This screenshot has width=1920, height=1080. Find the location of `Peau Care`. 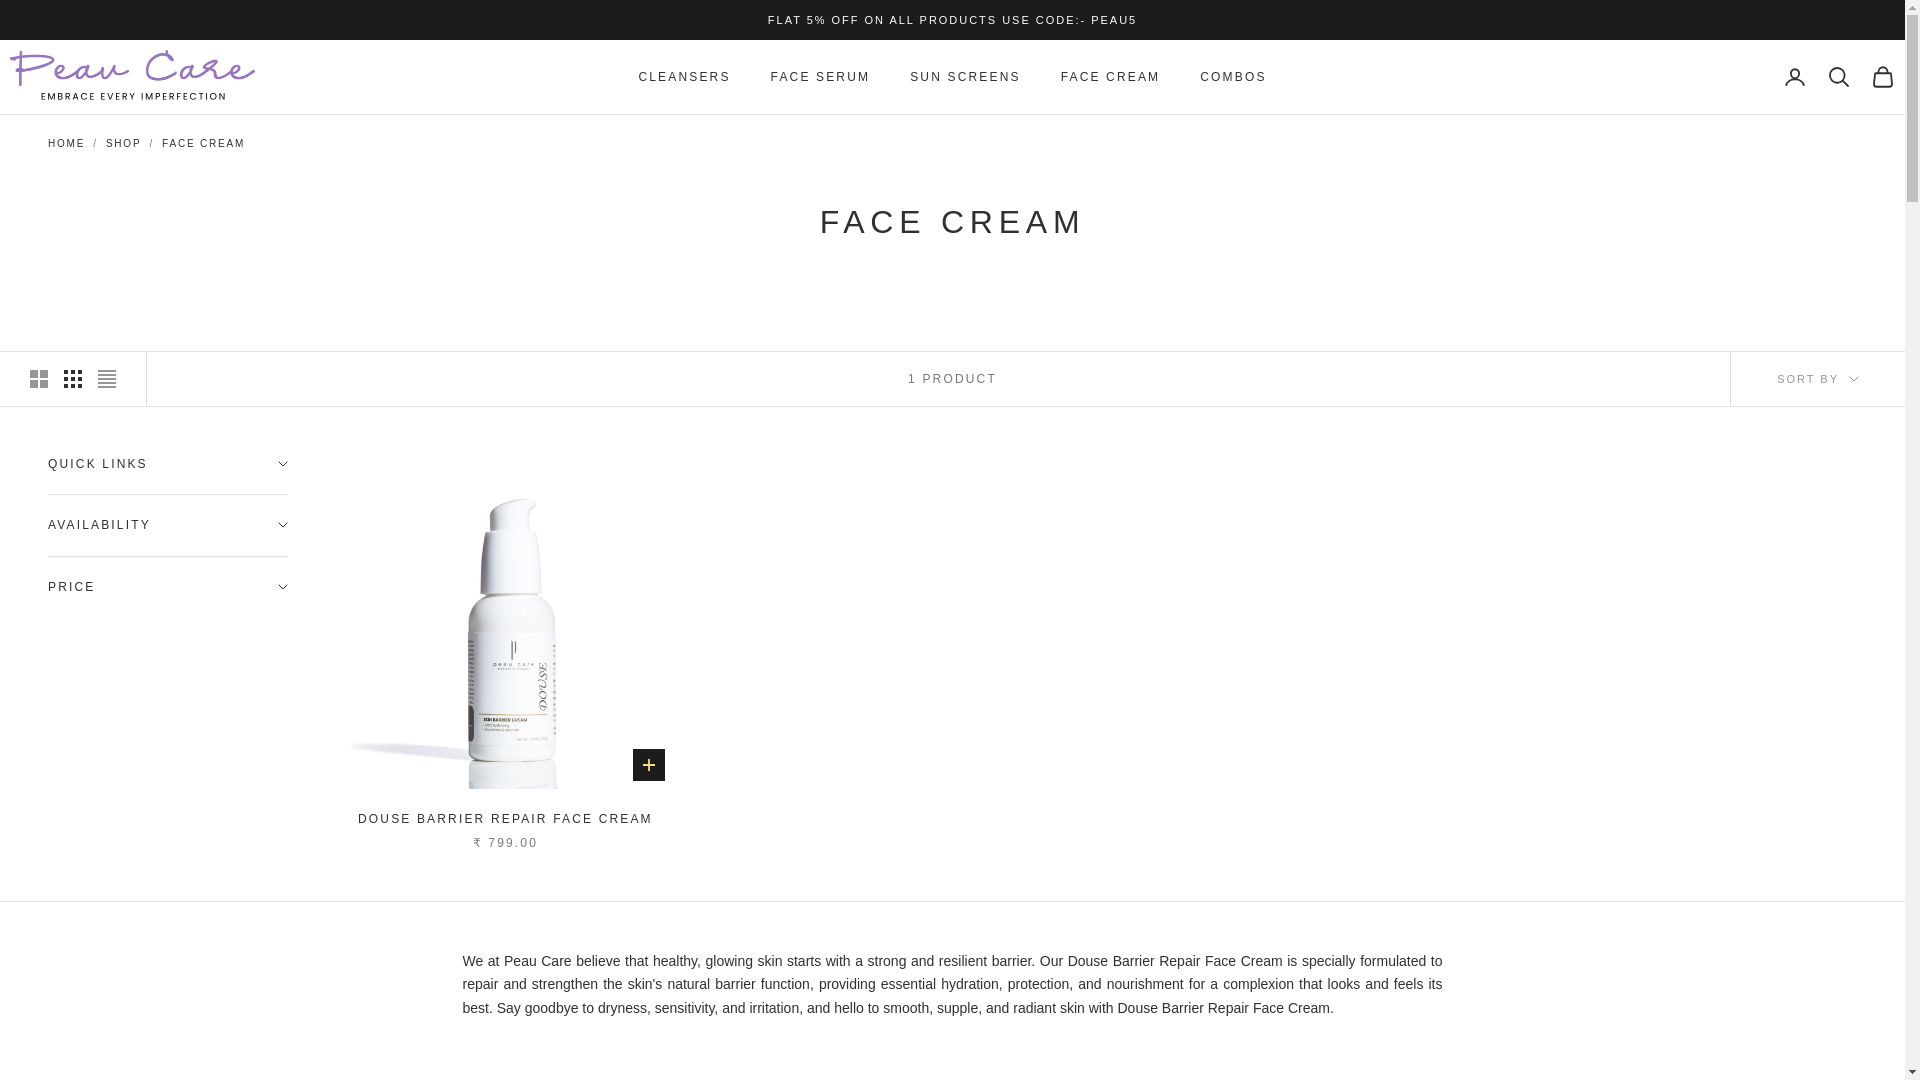

Peau Care is located at coordinates (132, 76).